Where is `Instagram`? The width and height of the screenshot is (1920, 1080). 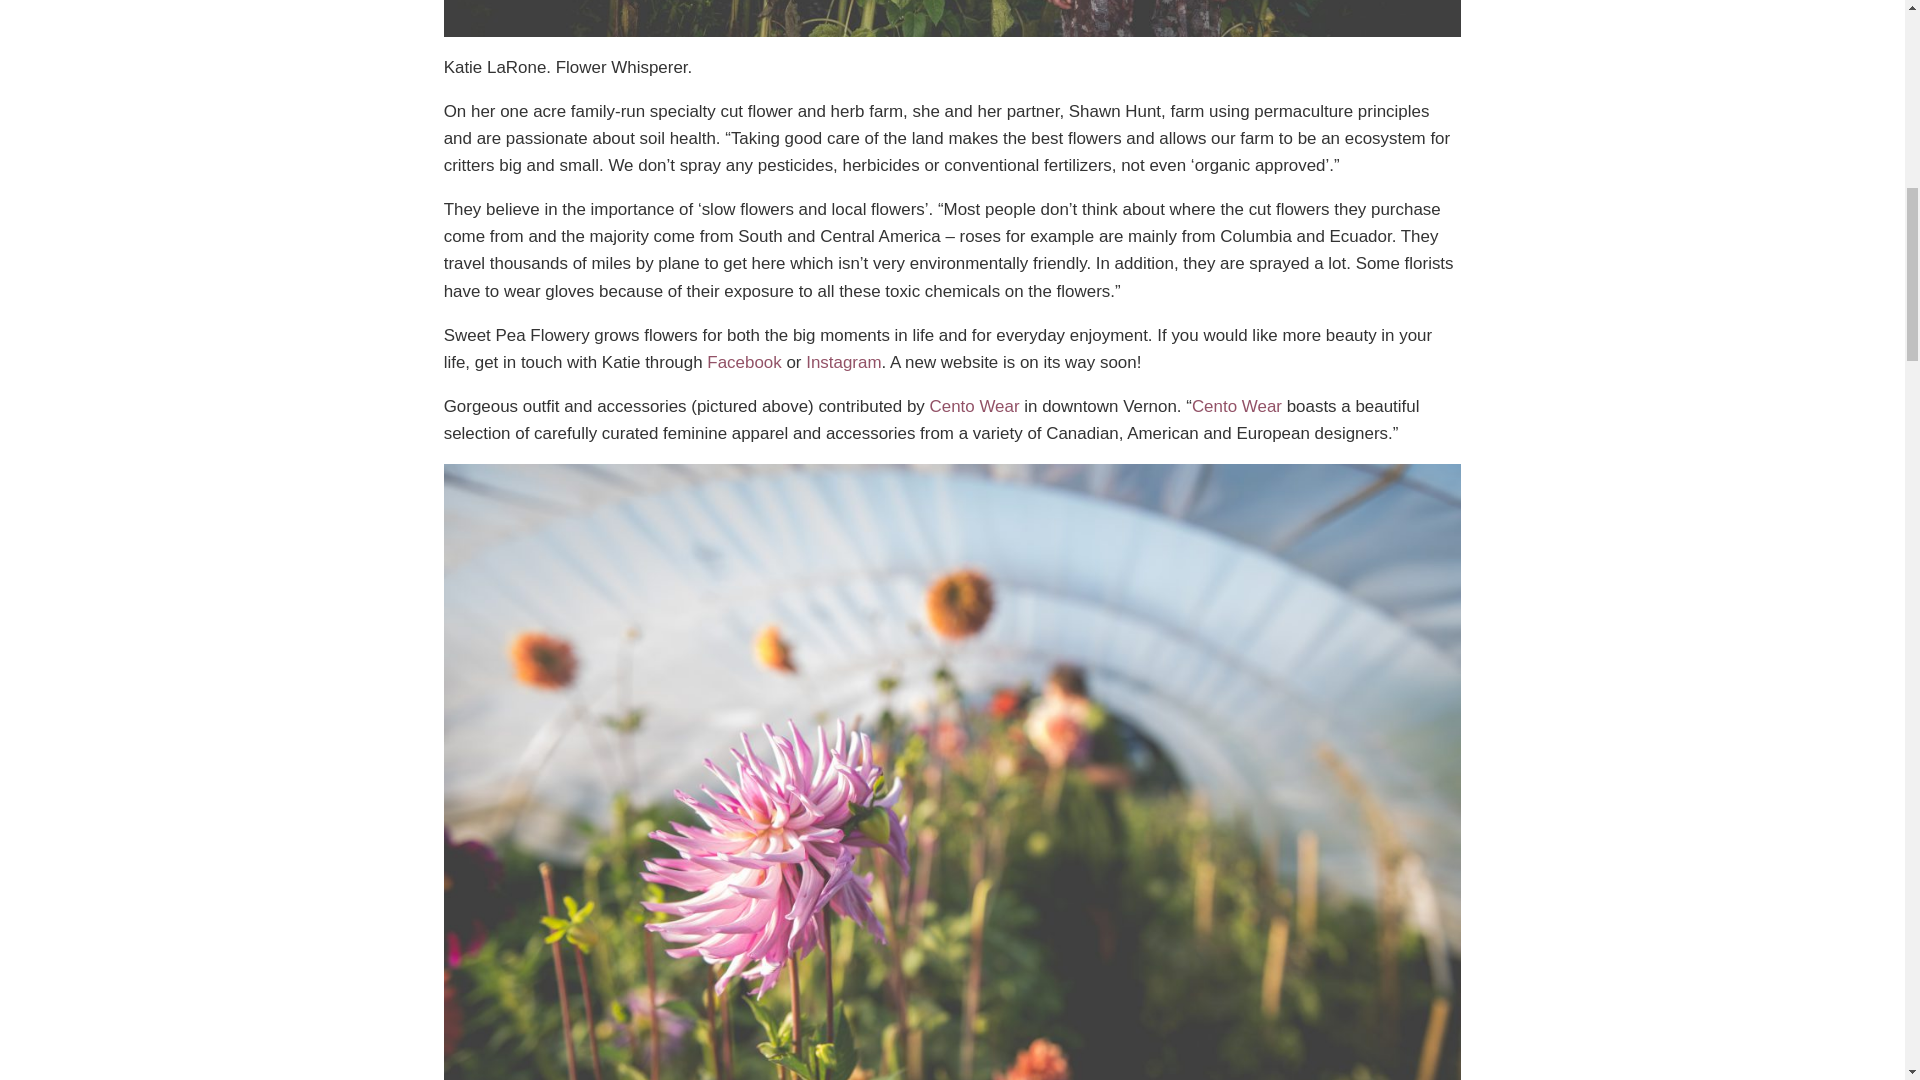
Instagram is located at coordinates (844, 362).